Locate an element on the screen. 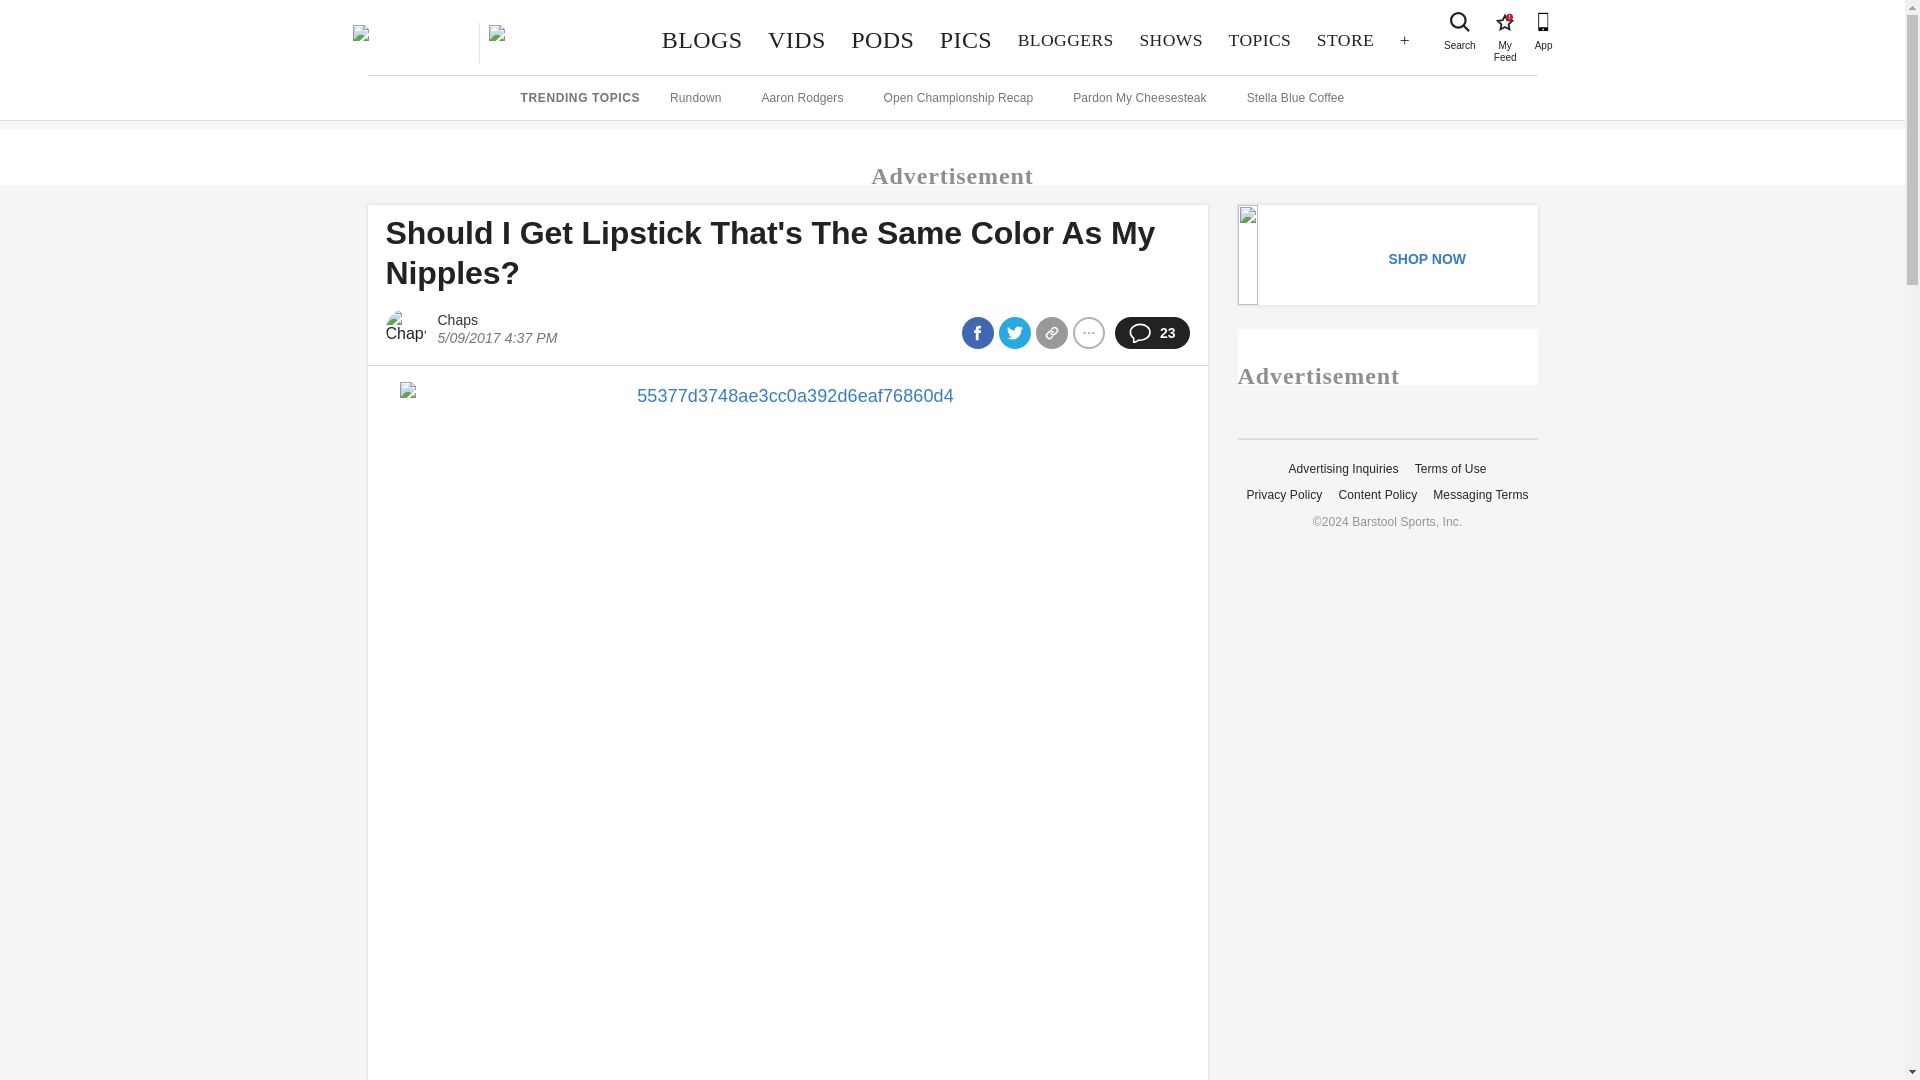 Image resolution: width=1920 pixels, height=1080 pixels. TOPICS is located at coordinates (1171, 40).